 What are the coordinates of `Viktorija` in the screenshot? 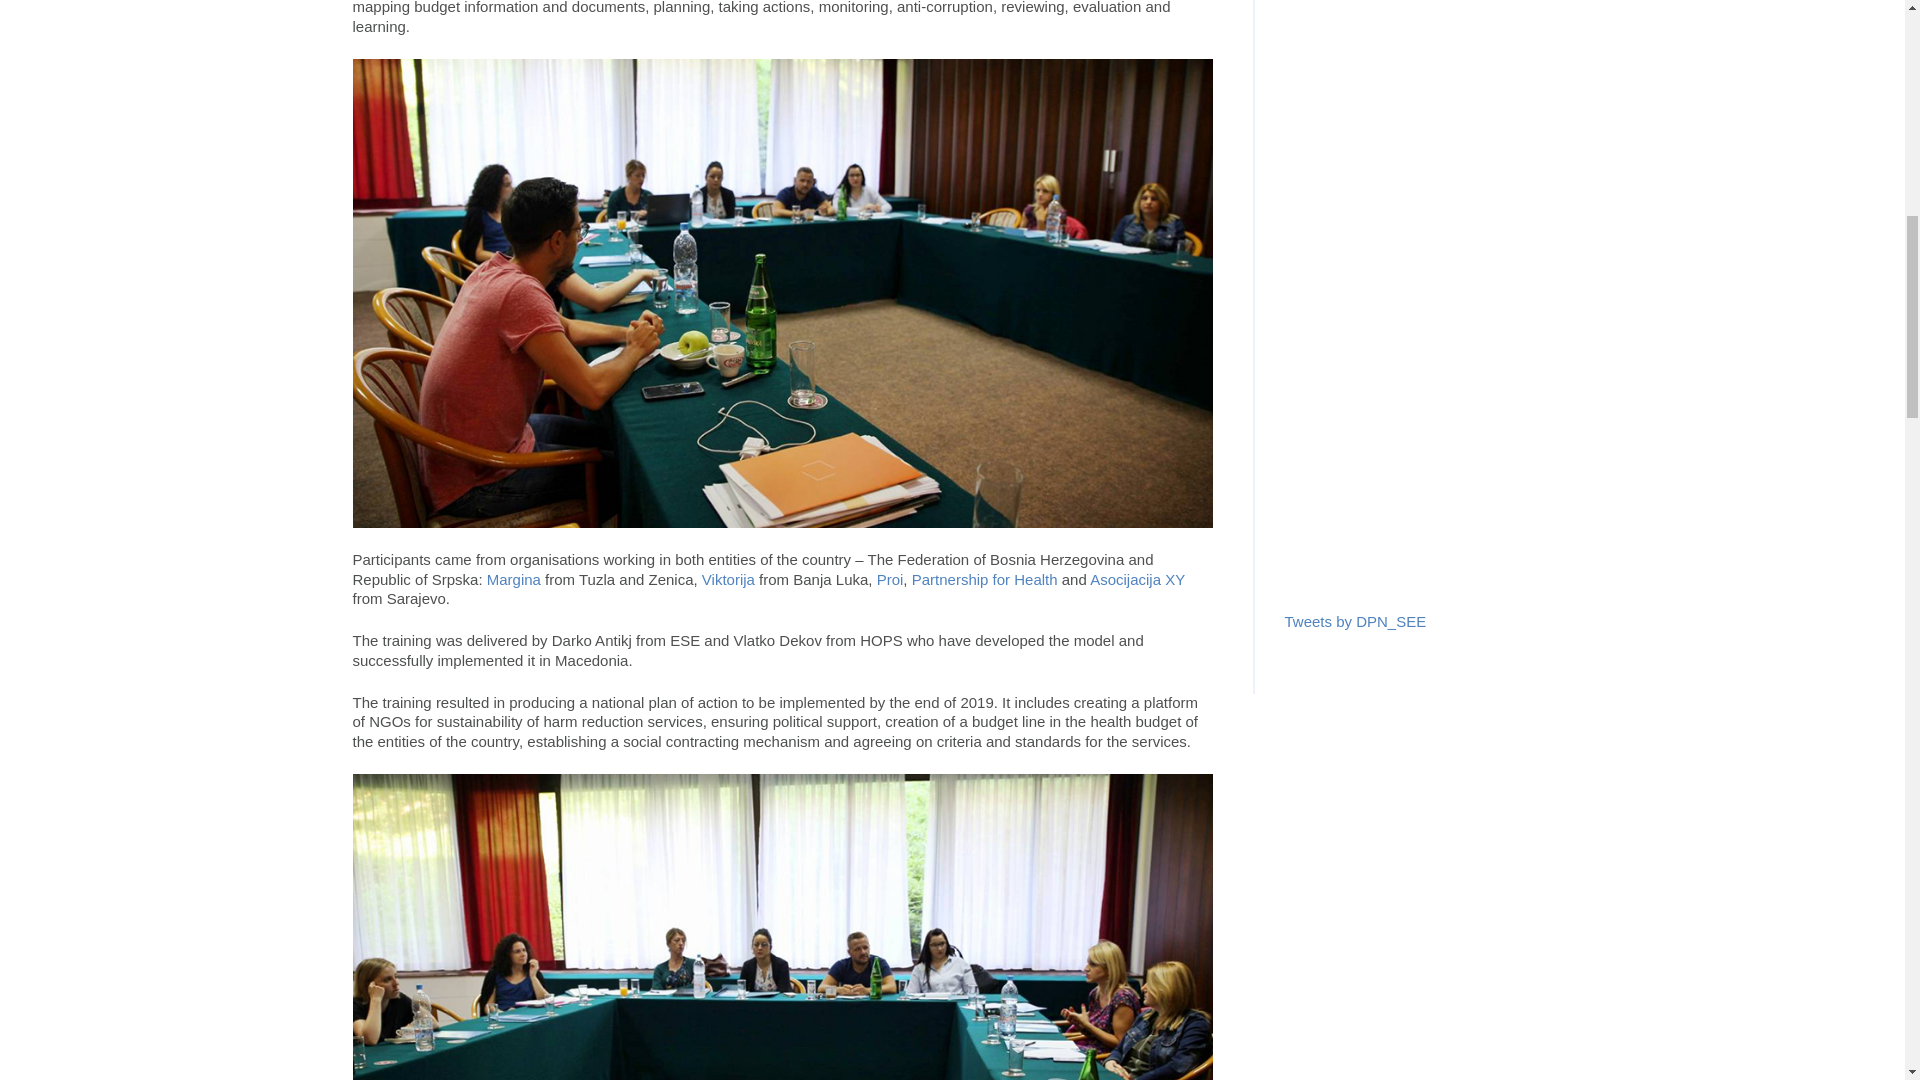 It's located at (728, 579).